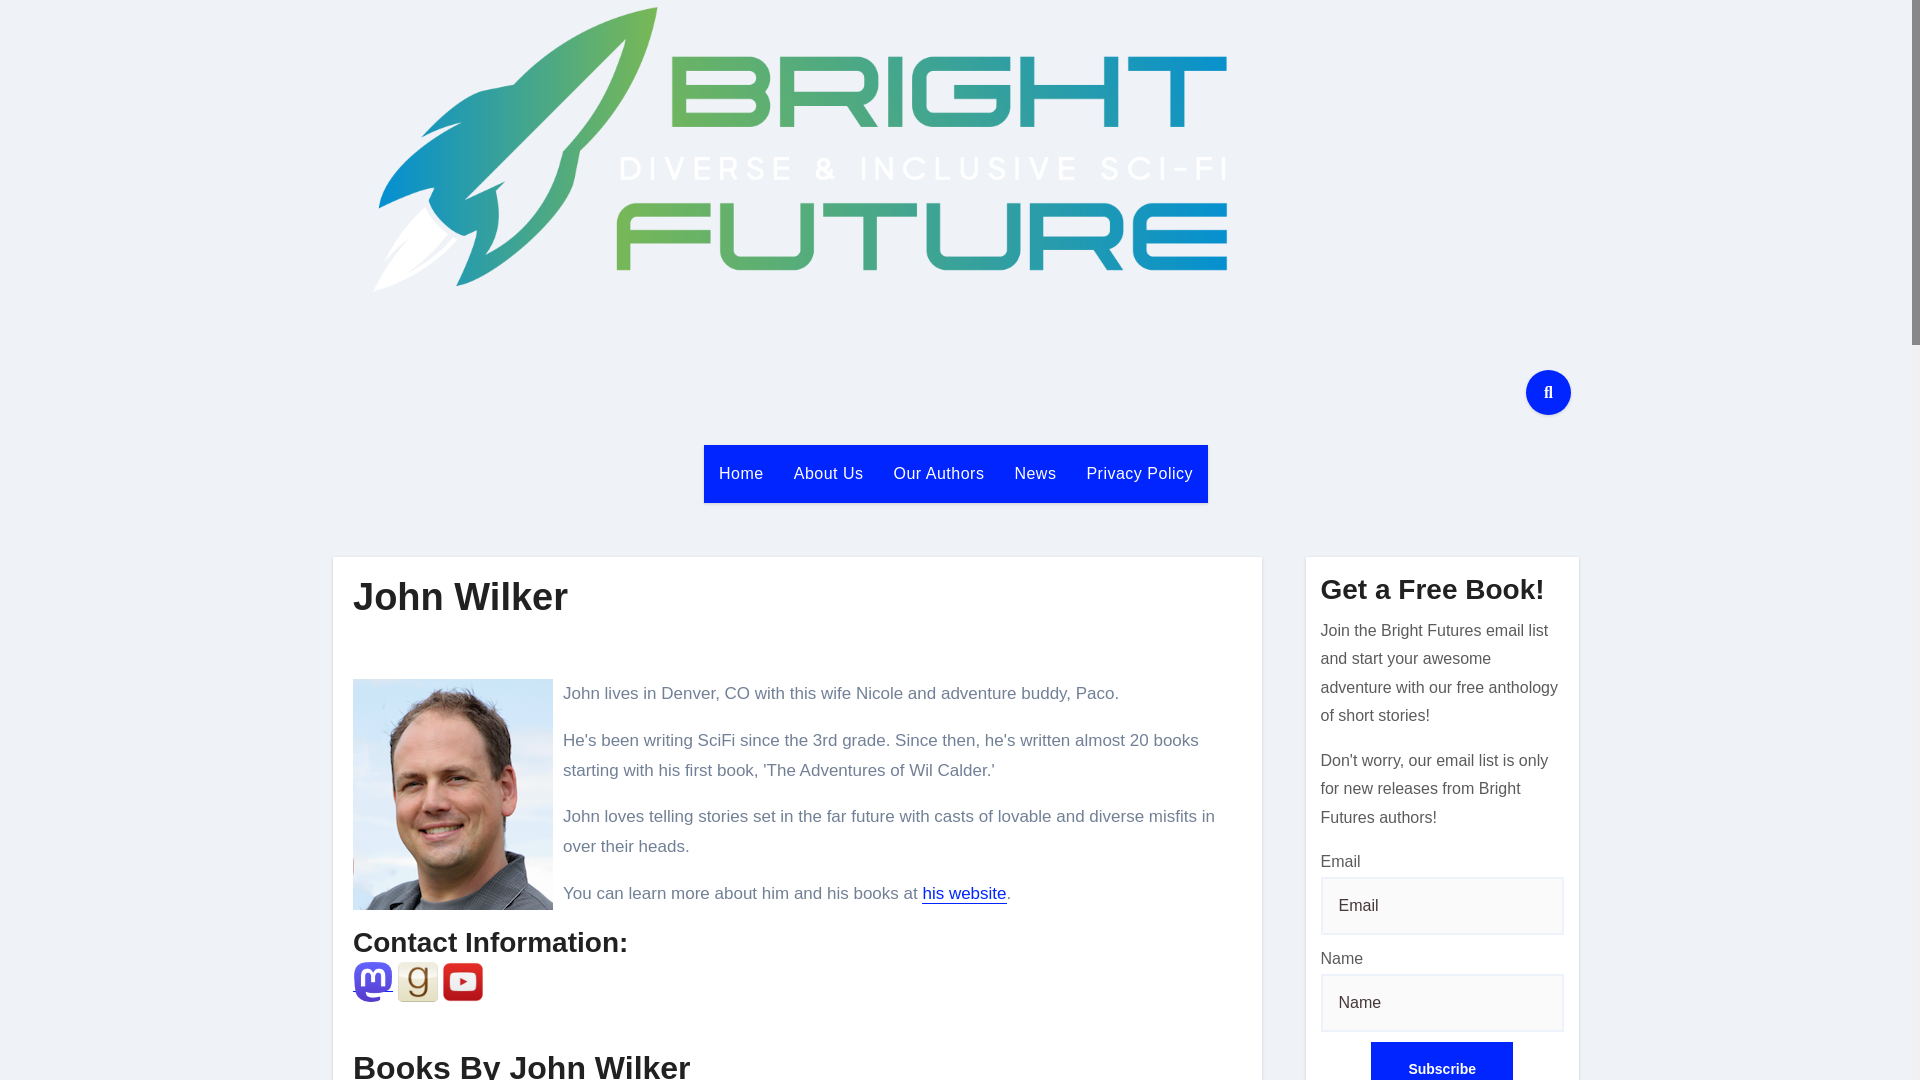 The height and width of the screenshot is (1080, 1920). What do you see at coordinates (940, 474) in the screenshot?
I see `Our Authors` at bounding box center [940, 474].